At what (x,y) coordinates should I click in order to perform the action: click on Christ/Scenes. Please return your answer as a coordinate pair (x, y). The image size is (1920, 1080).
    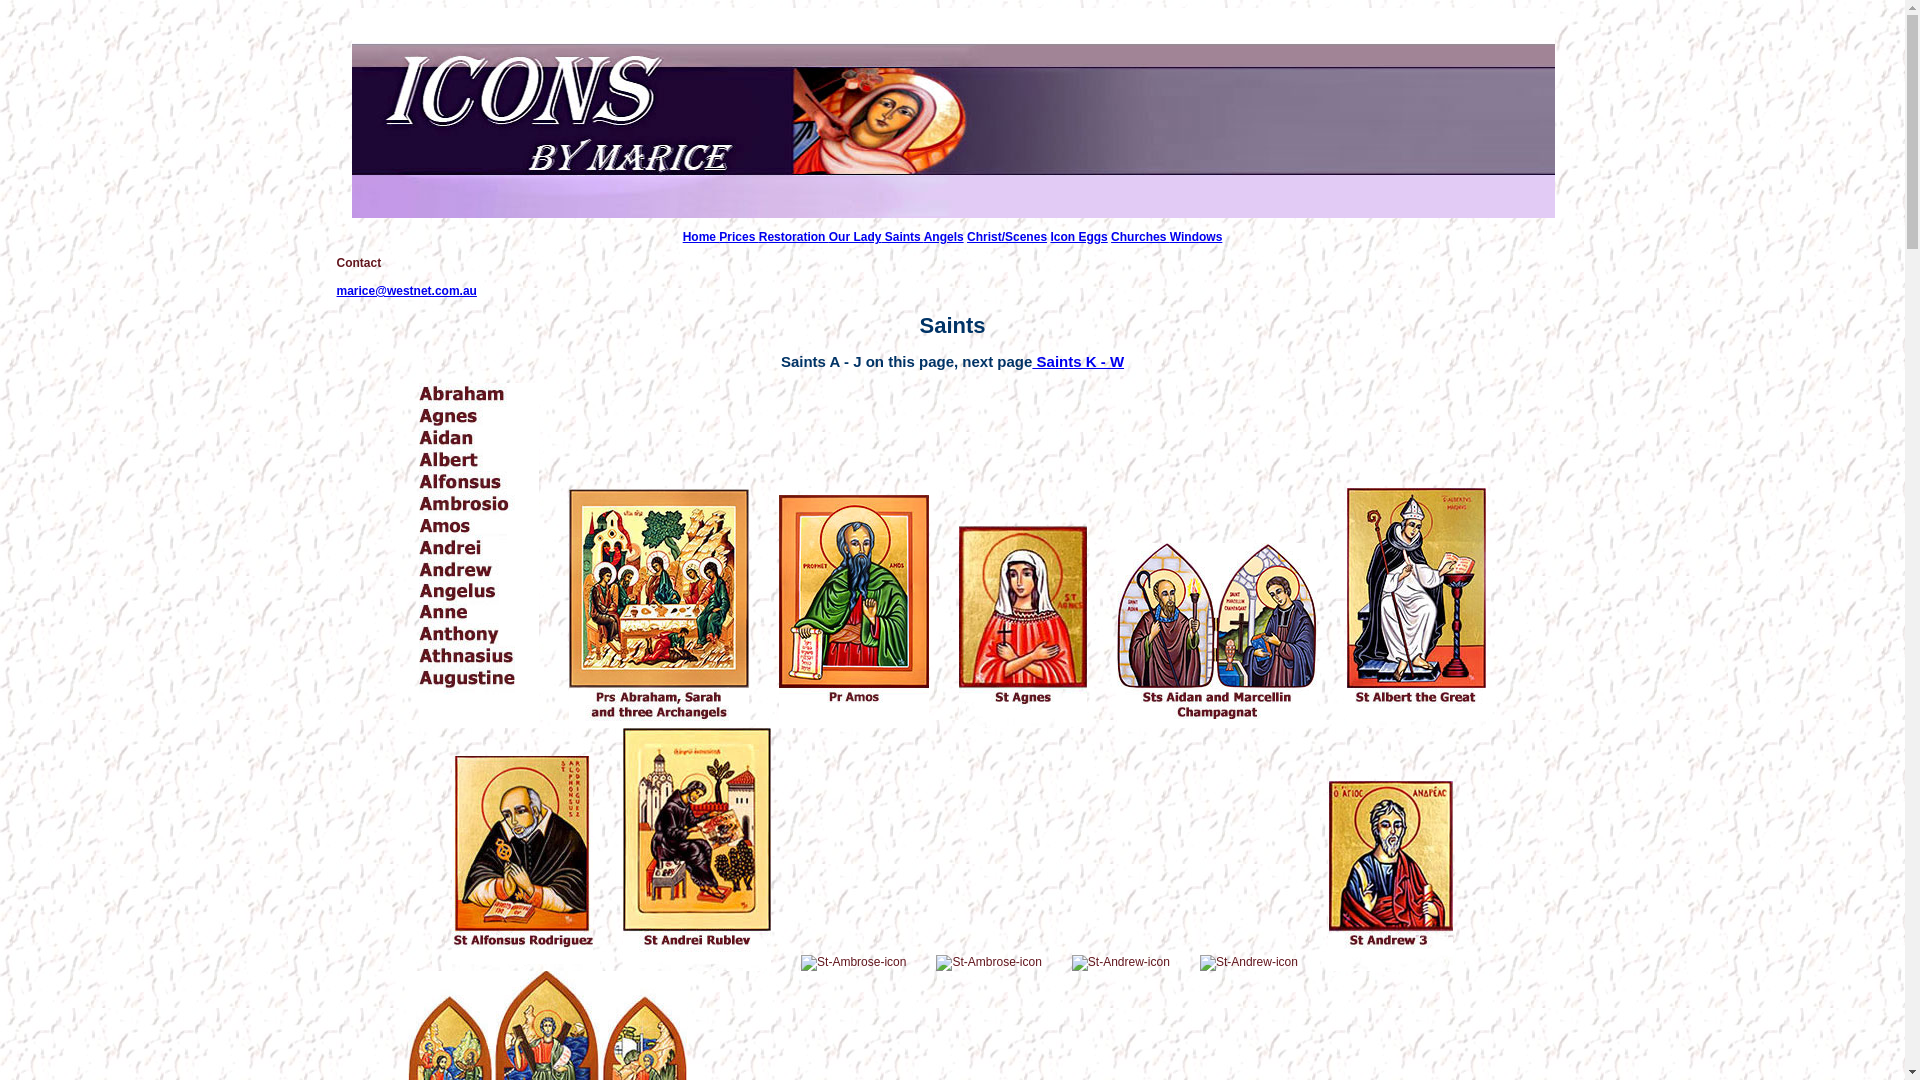
    Looking at the image, I should click on (1007, 237).